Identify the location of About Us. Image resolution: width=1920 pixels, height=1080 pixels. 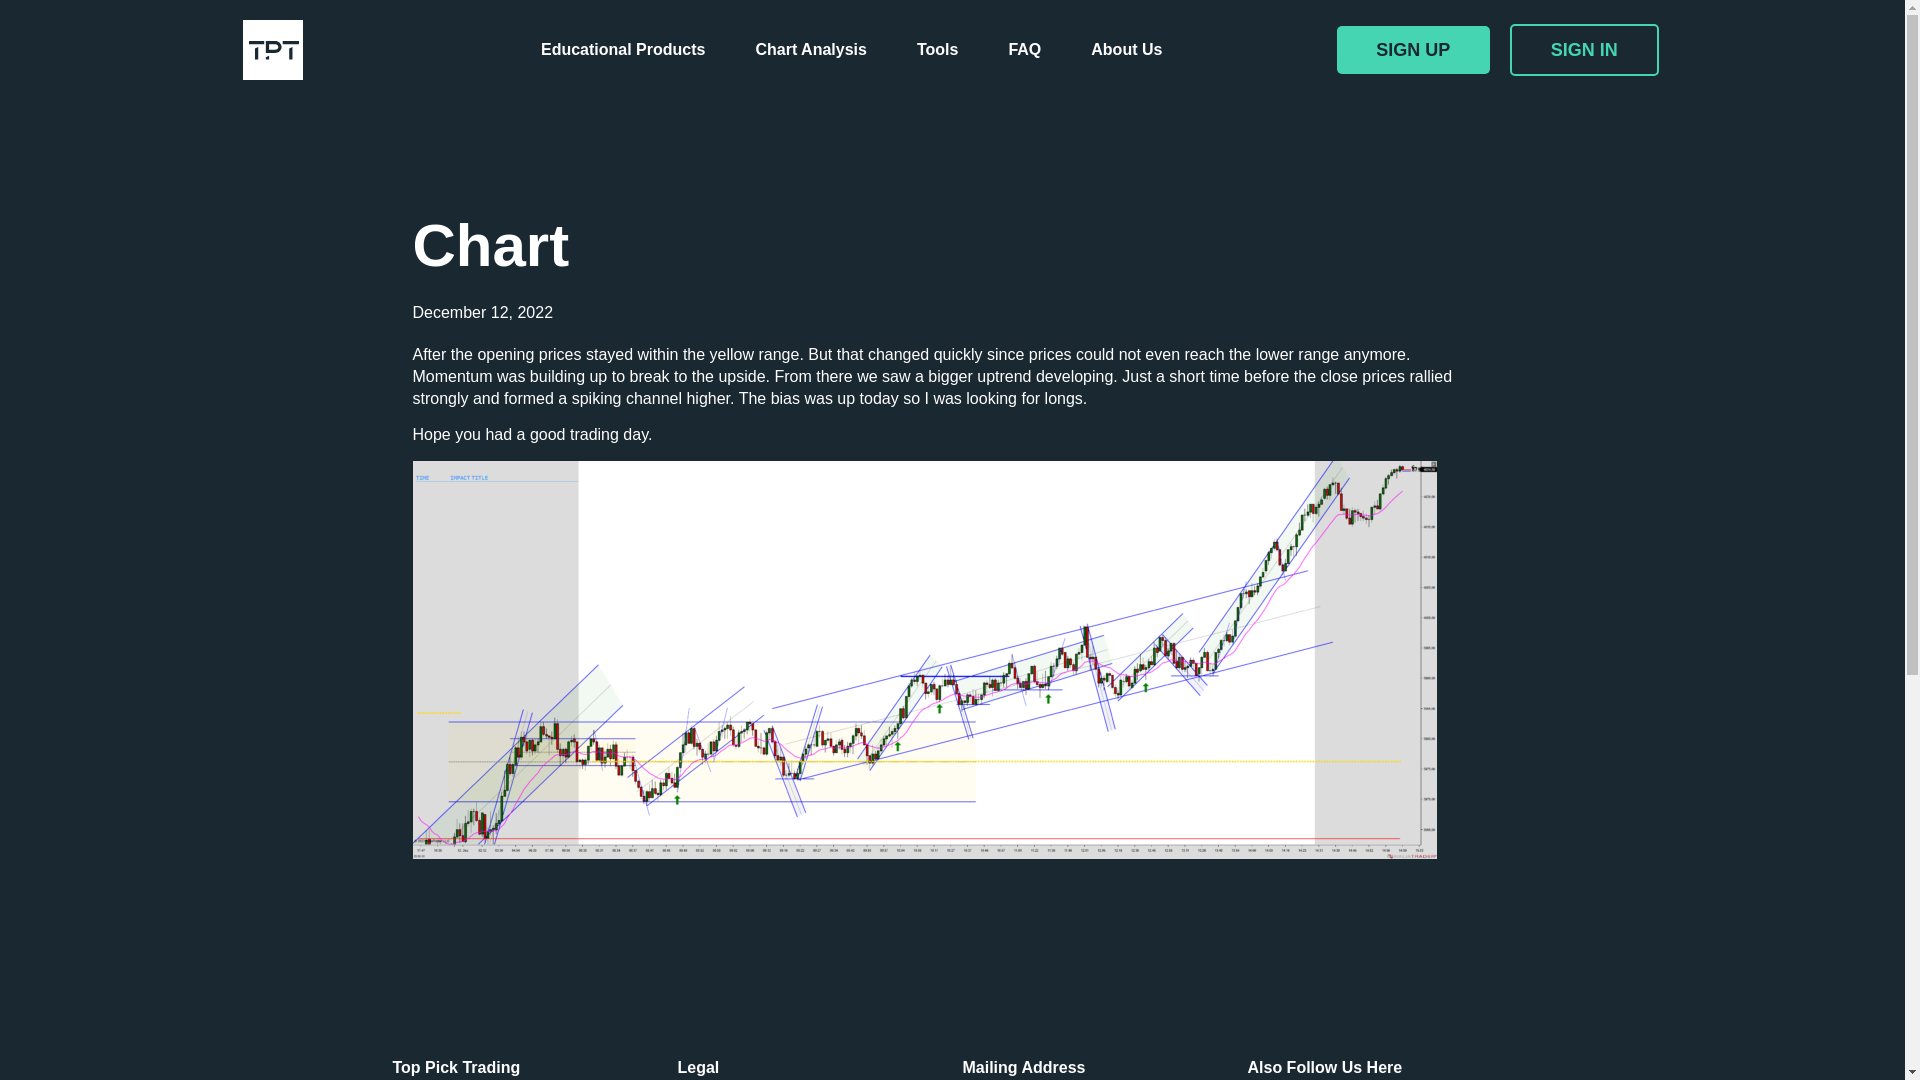
(1126, 50).